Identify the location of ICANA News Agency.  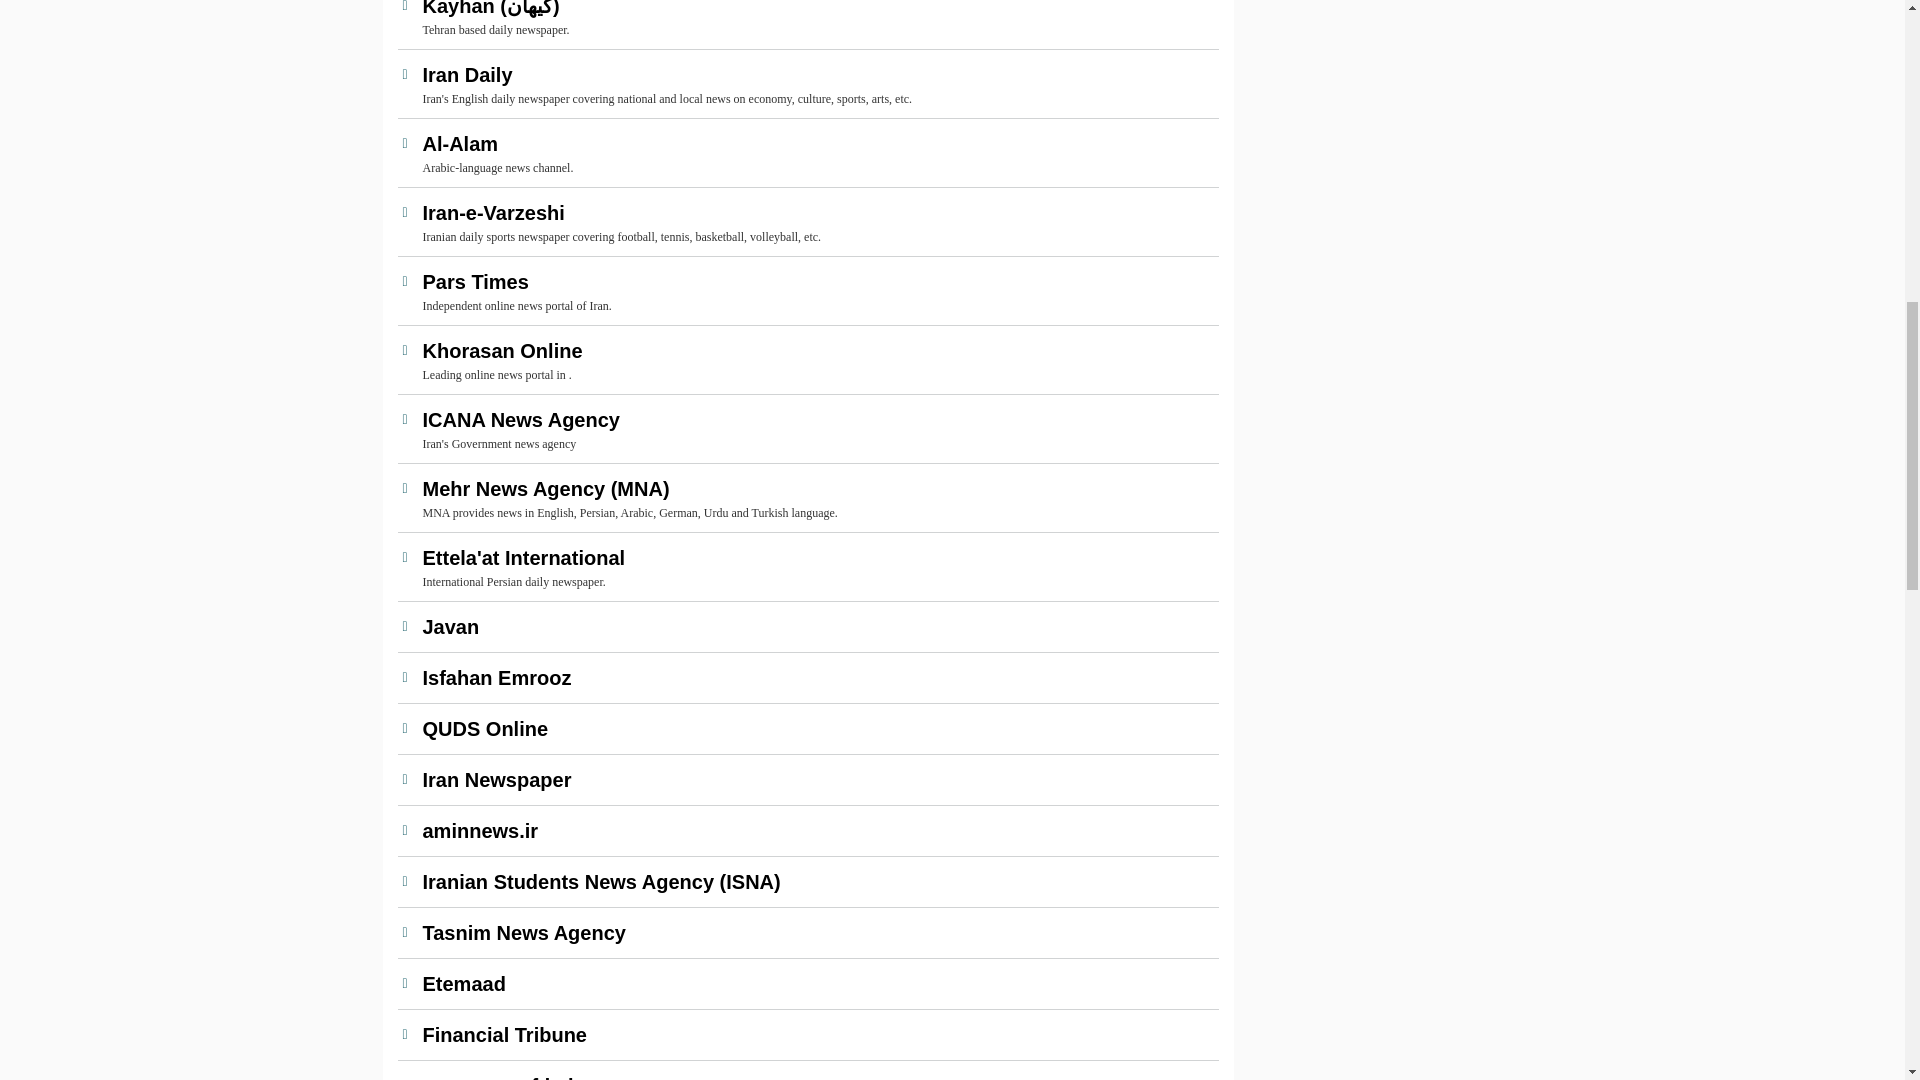
(816, 420).